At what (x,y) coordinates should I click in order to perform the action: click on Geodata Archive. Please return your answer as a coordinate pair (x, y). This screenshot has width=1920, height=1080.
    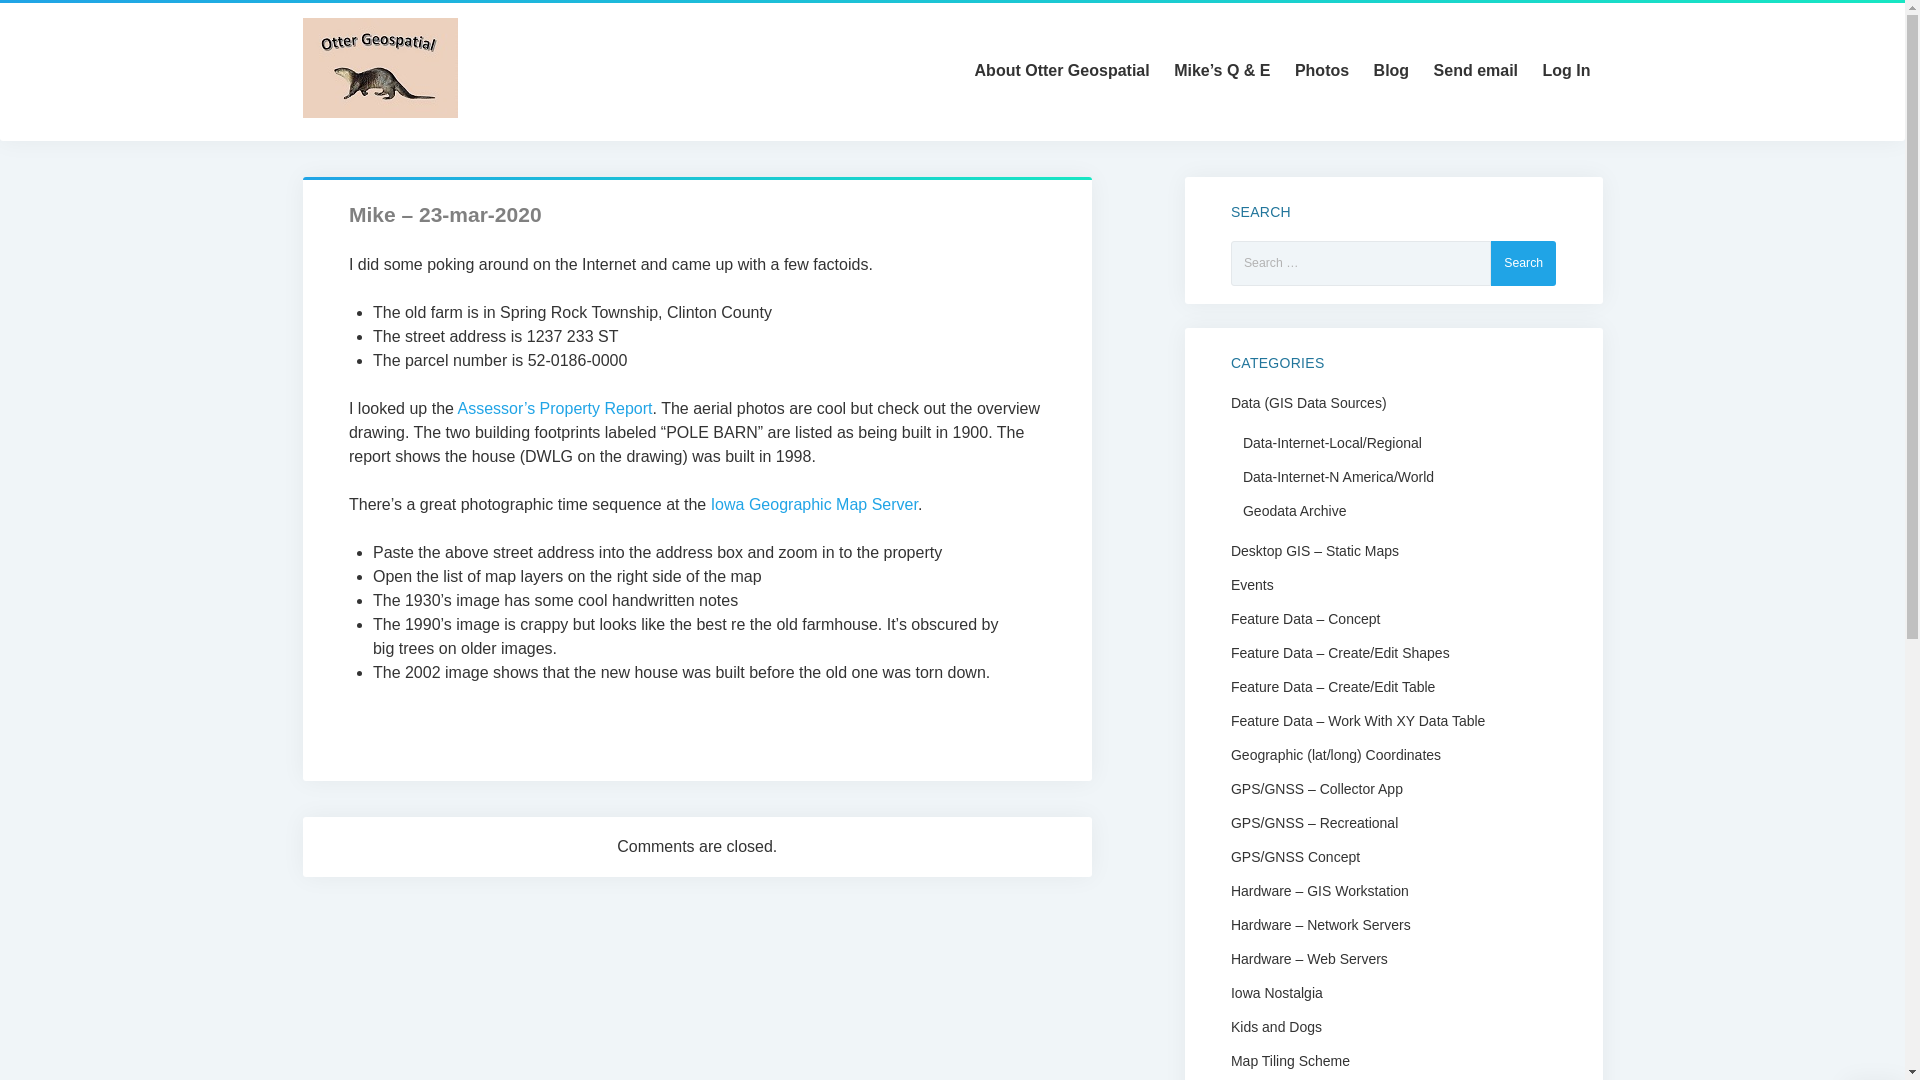
    Looking at the image, I should click on (1294, 510).